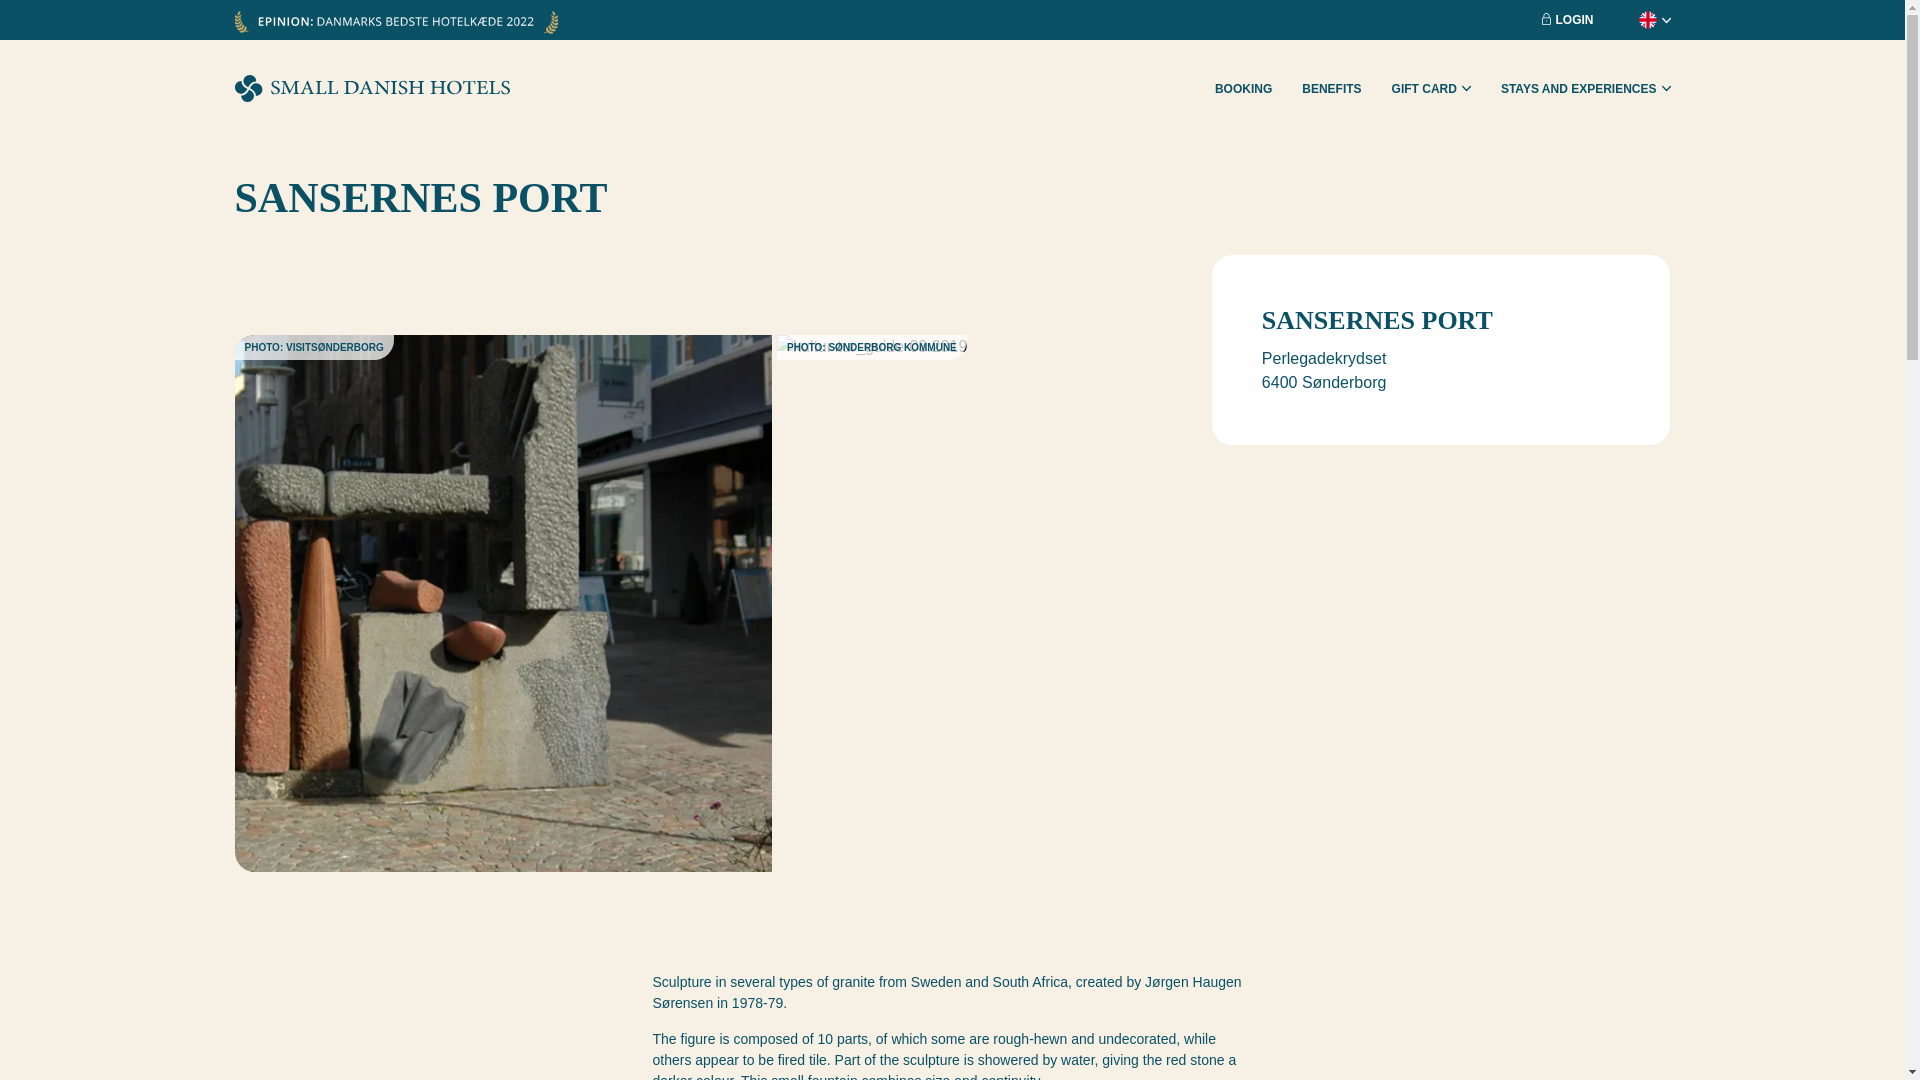 The image size is (1920, 1080). What do you see at coordinates (371, 88) in the screenshot?
I see `Small Danish Hotels` at bounding box center [371, 88].